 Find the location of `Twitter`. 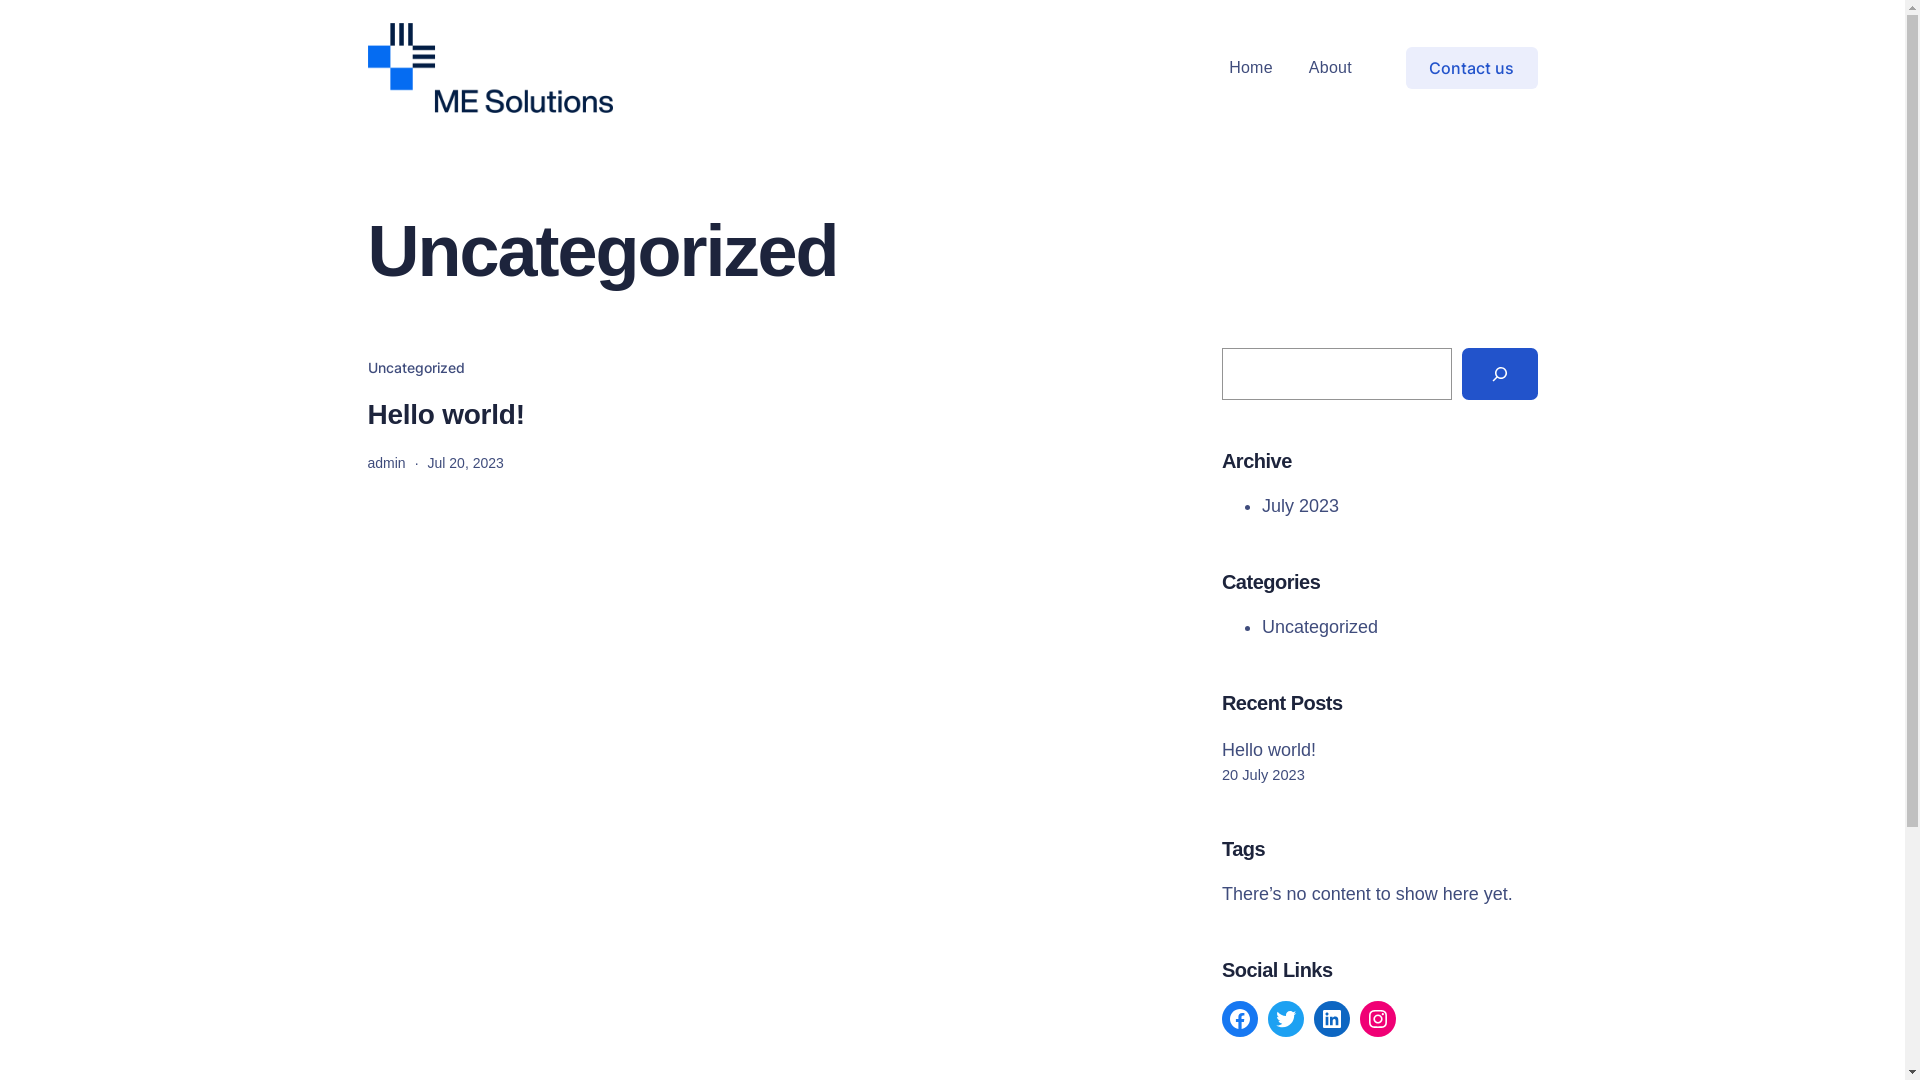

Twitter is located at coordinates (1286, 1019).